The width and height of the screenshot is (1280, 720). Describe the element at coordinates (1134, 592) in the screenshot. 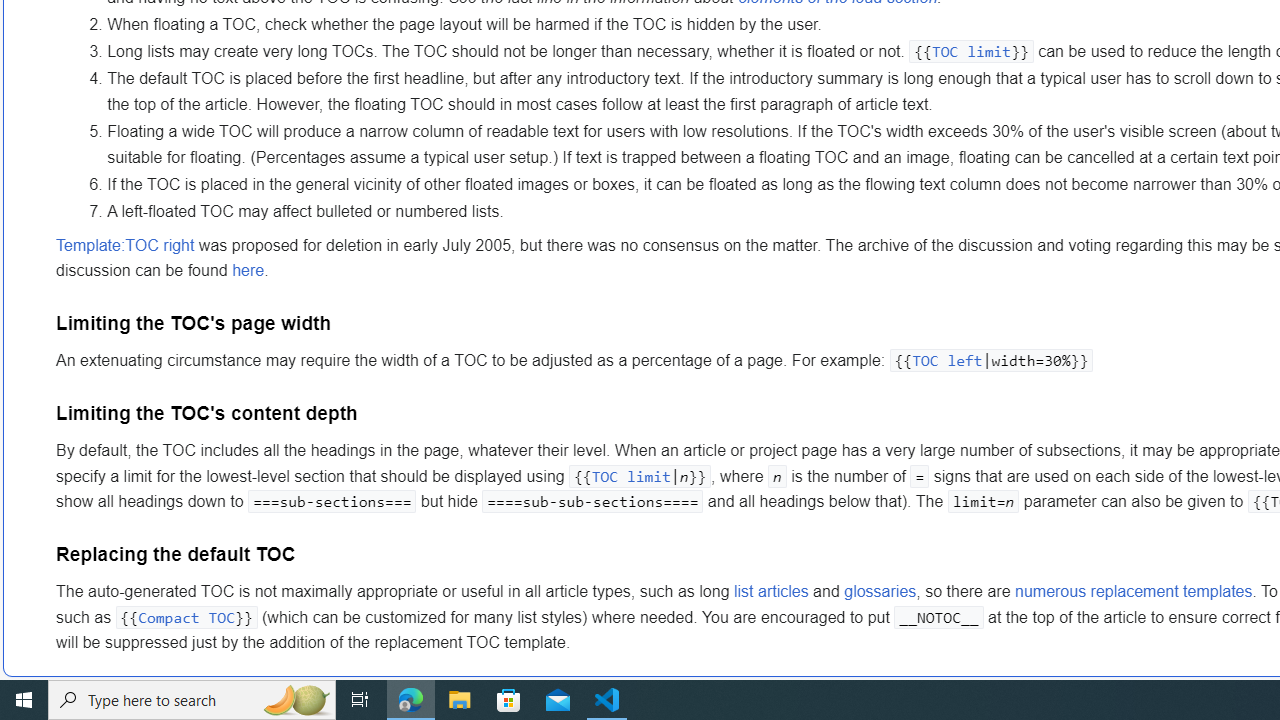

I see `numerous replacement templates` at that location.